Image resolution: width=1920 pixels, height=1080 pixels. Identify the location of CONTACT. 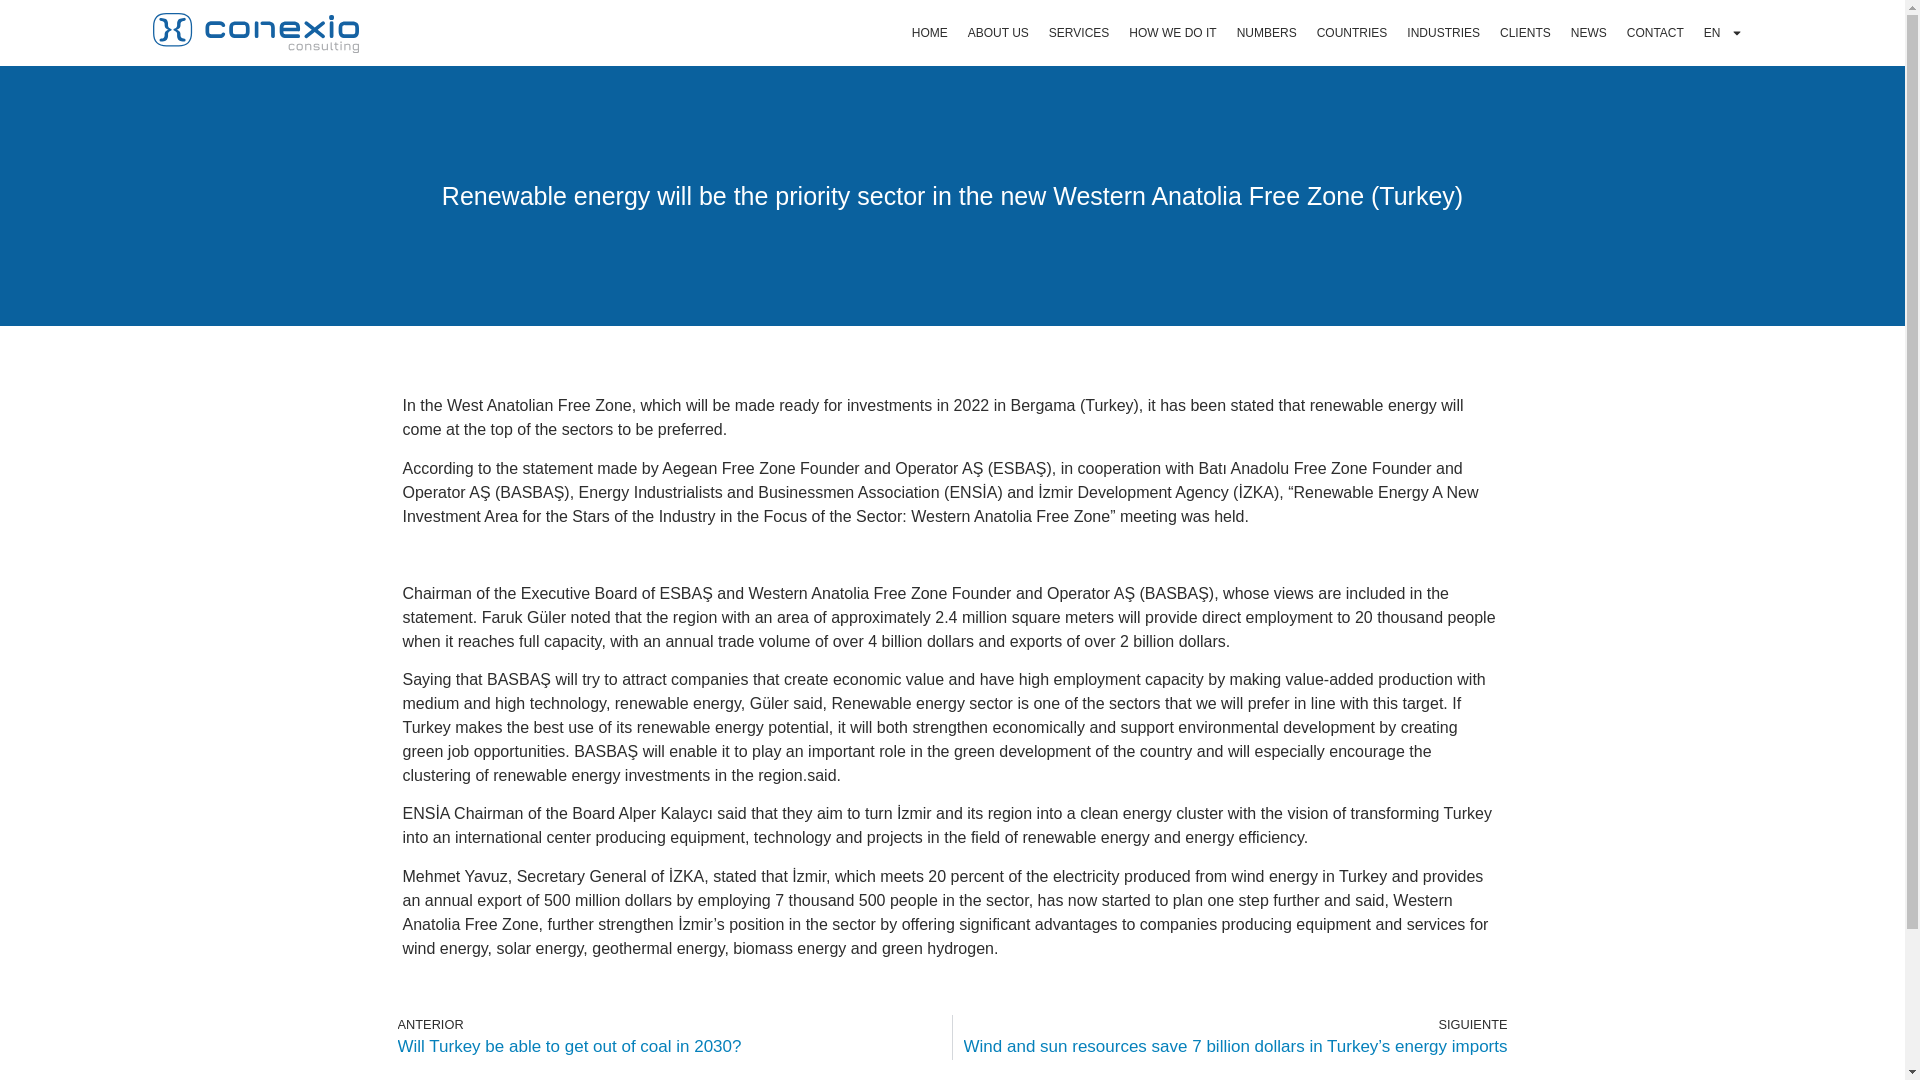
(1654, 32).